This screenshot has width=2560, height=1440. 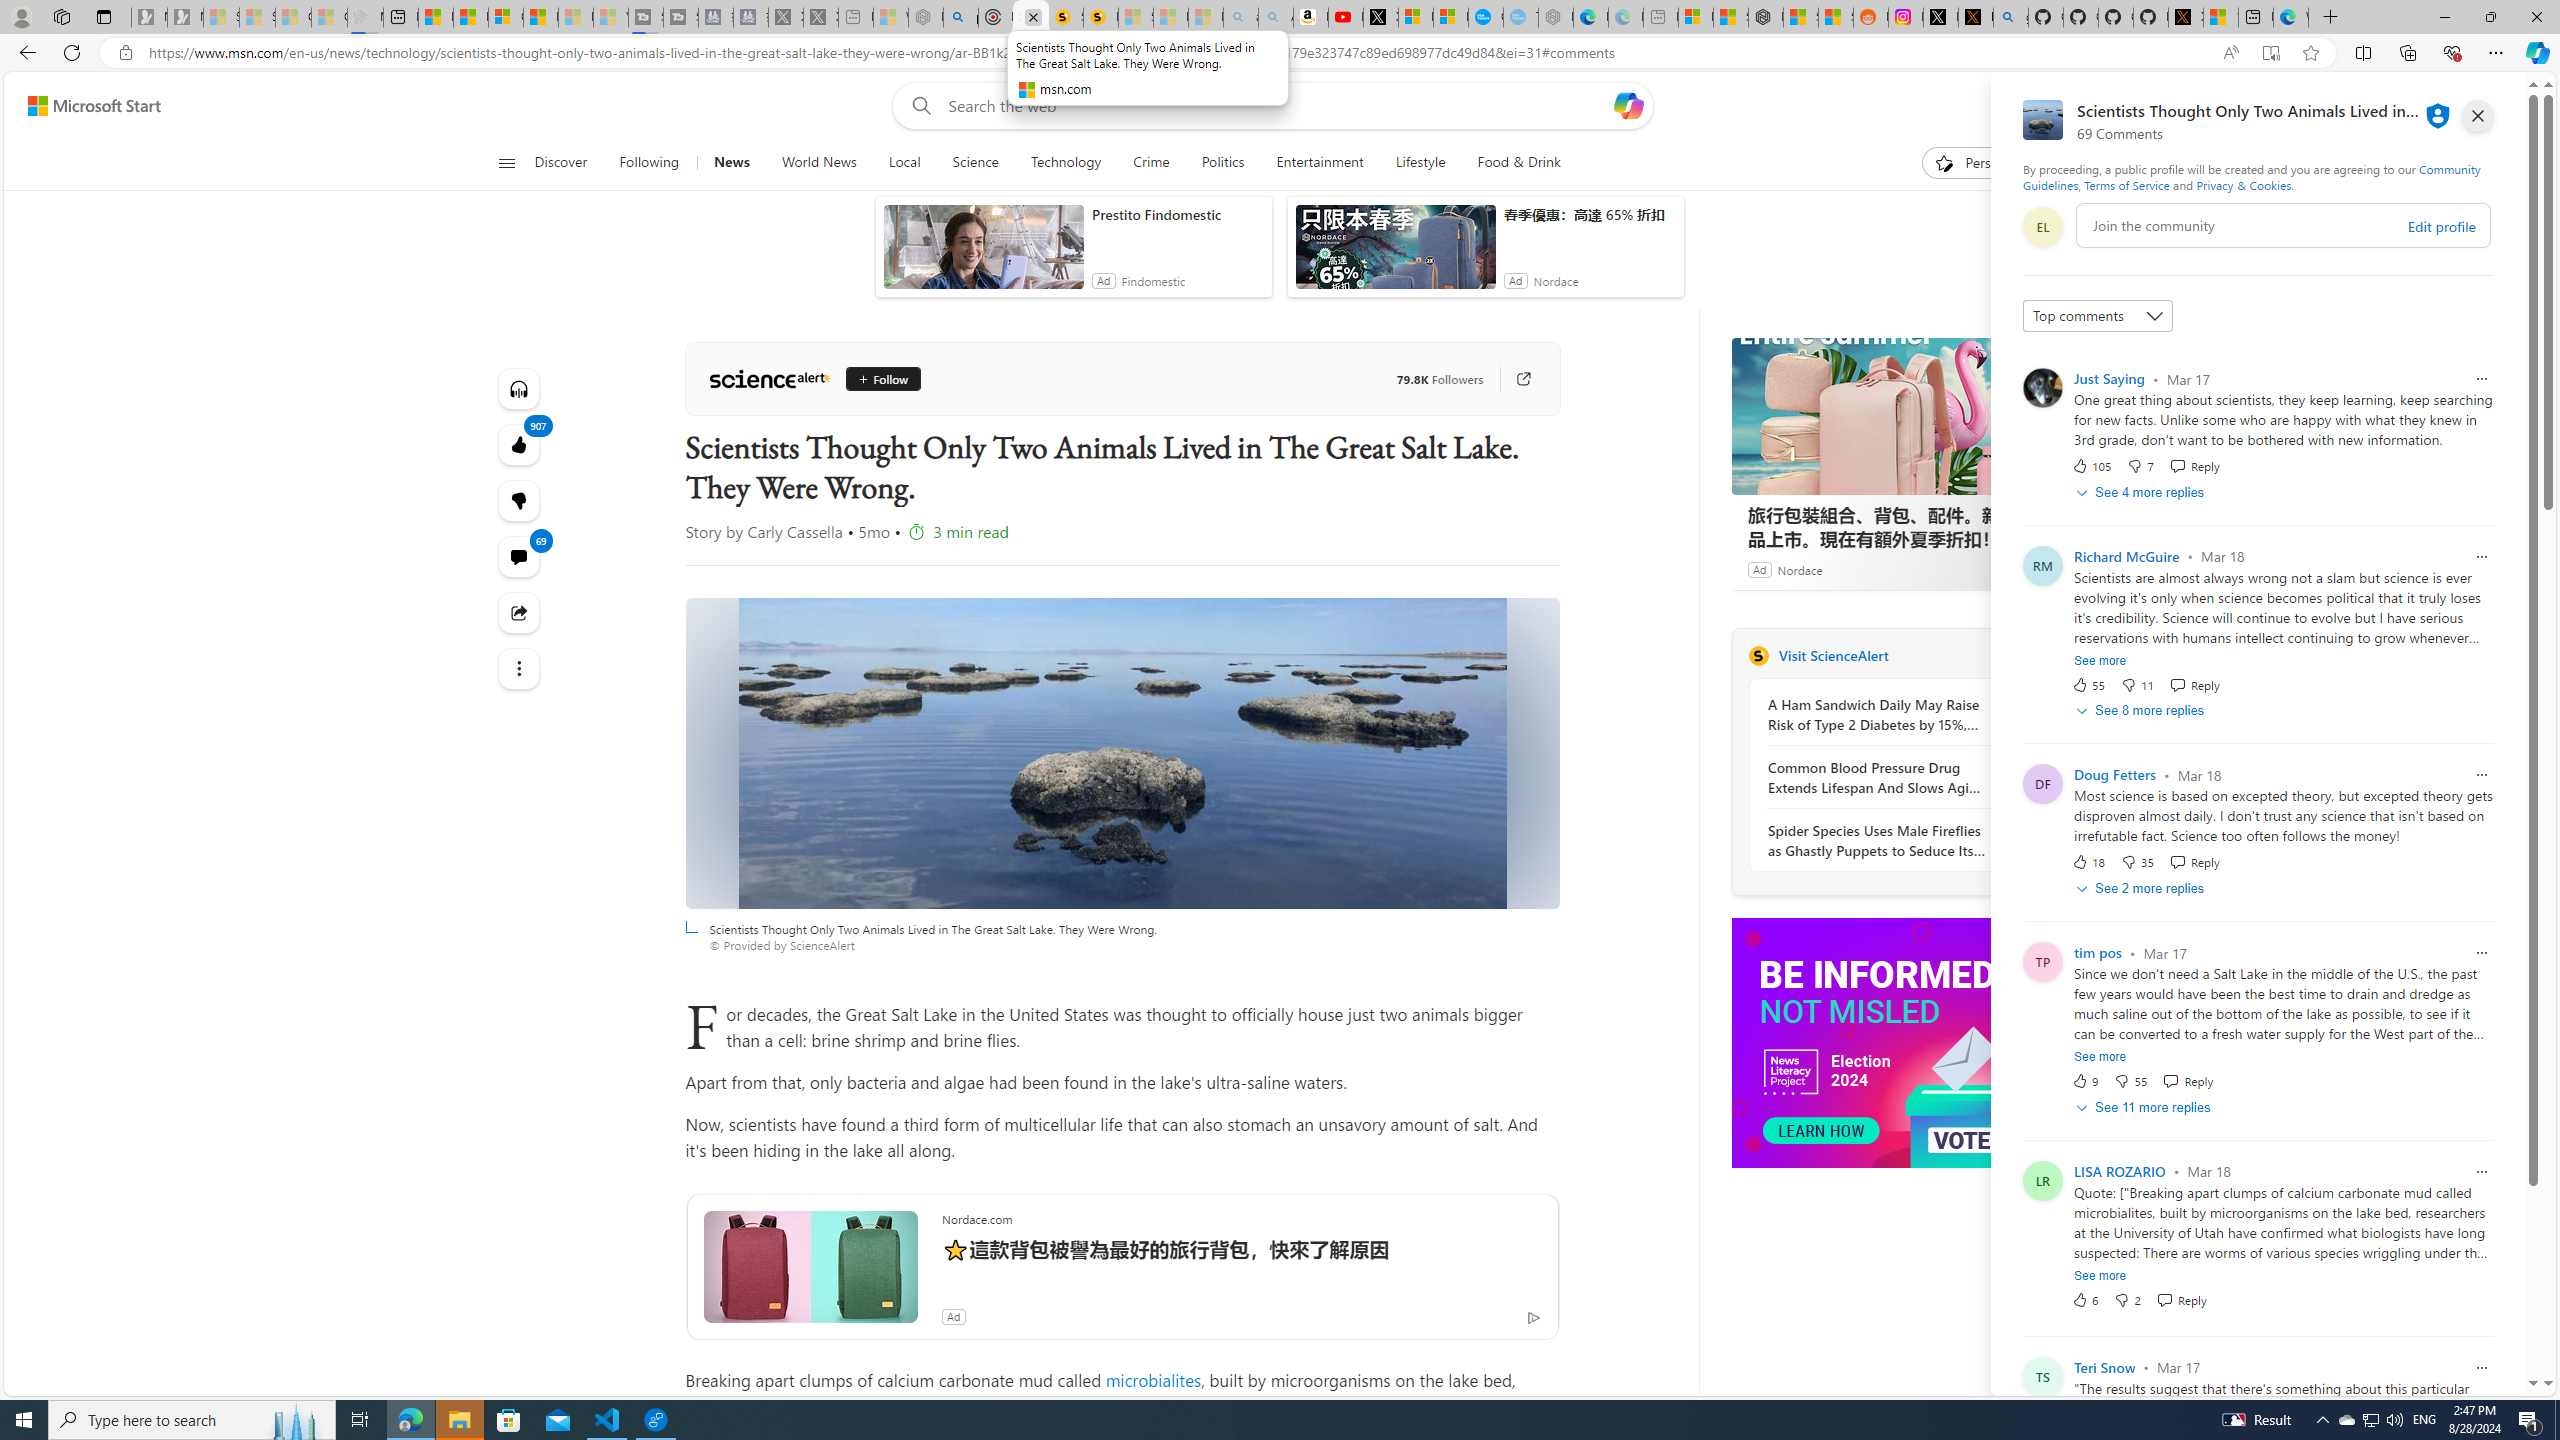 I want to click on View comments 69 Comment, so click(x=520, y=557).